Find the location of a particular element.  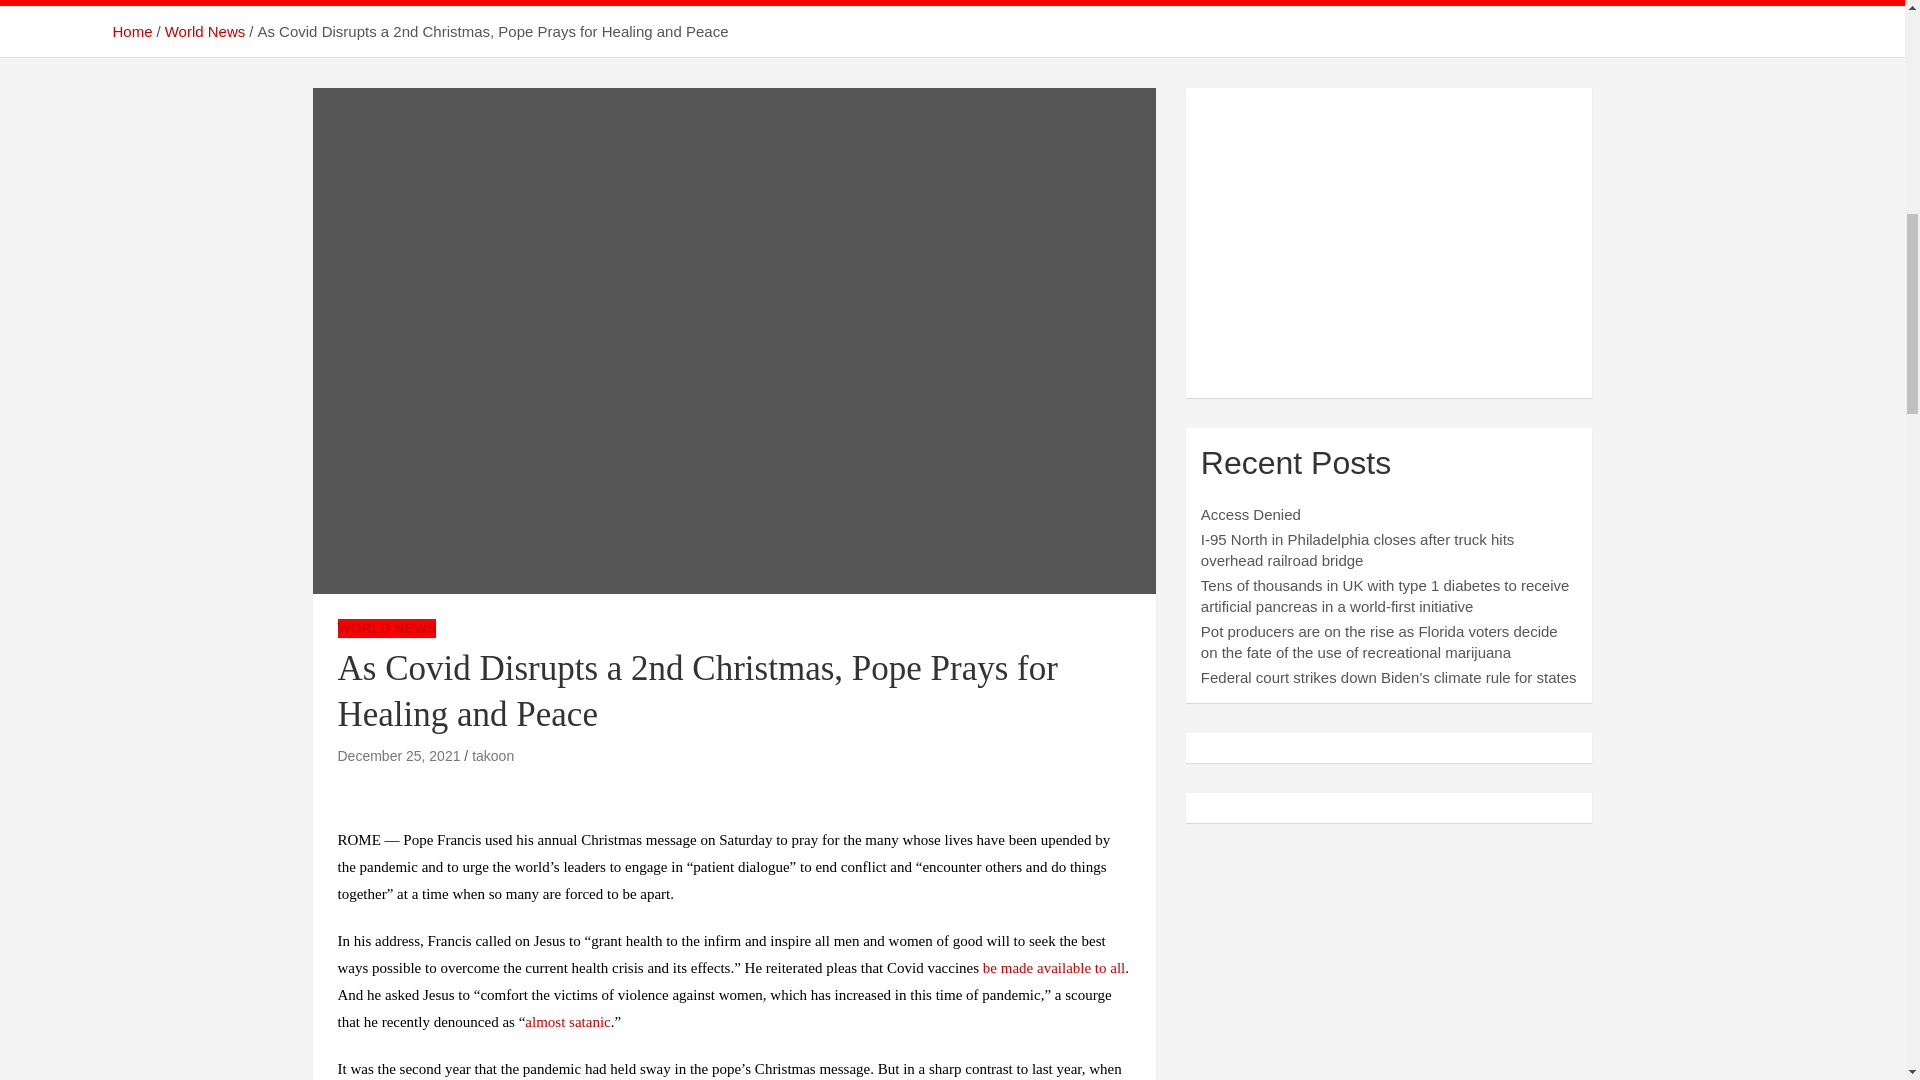

WORLD NEWS is located at coordinates (387, 628).